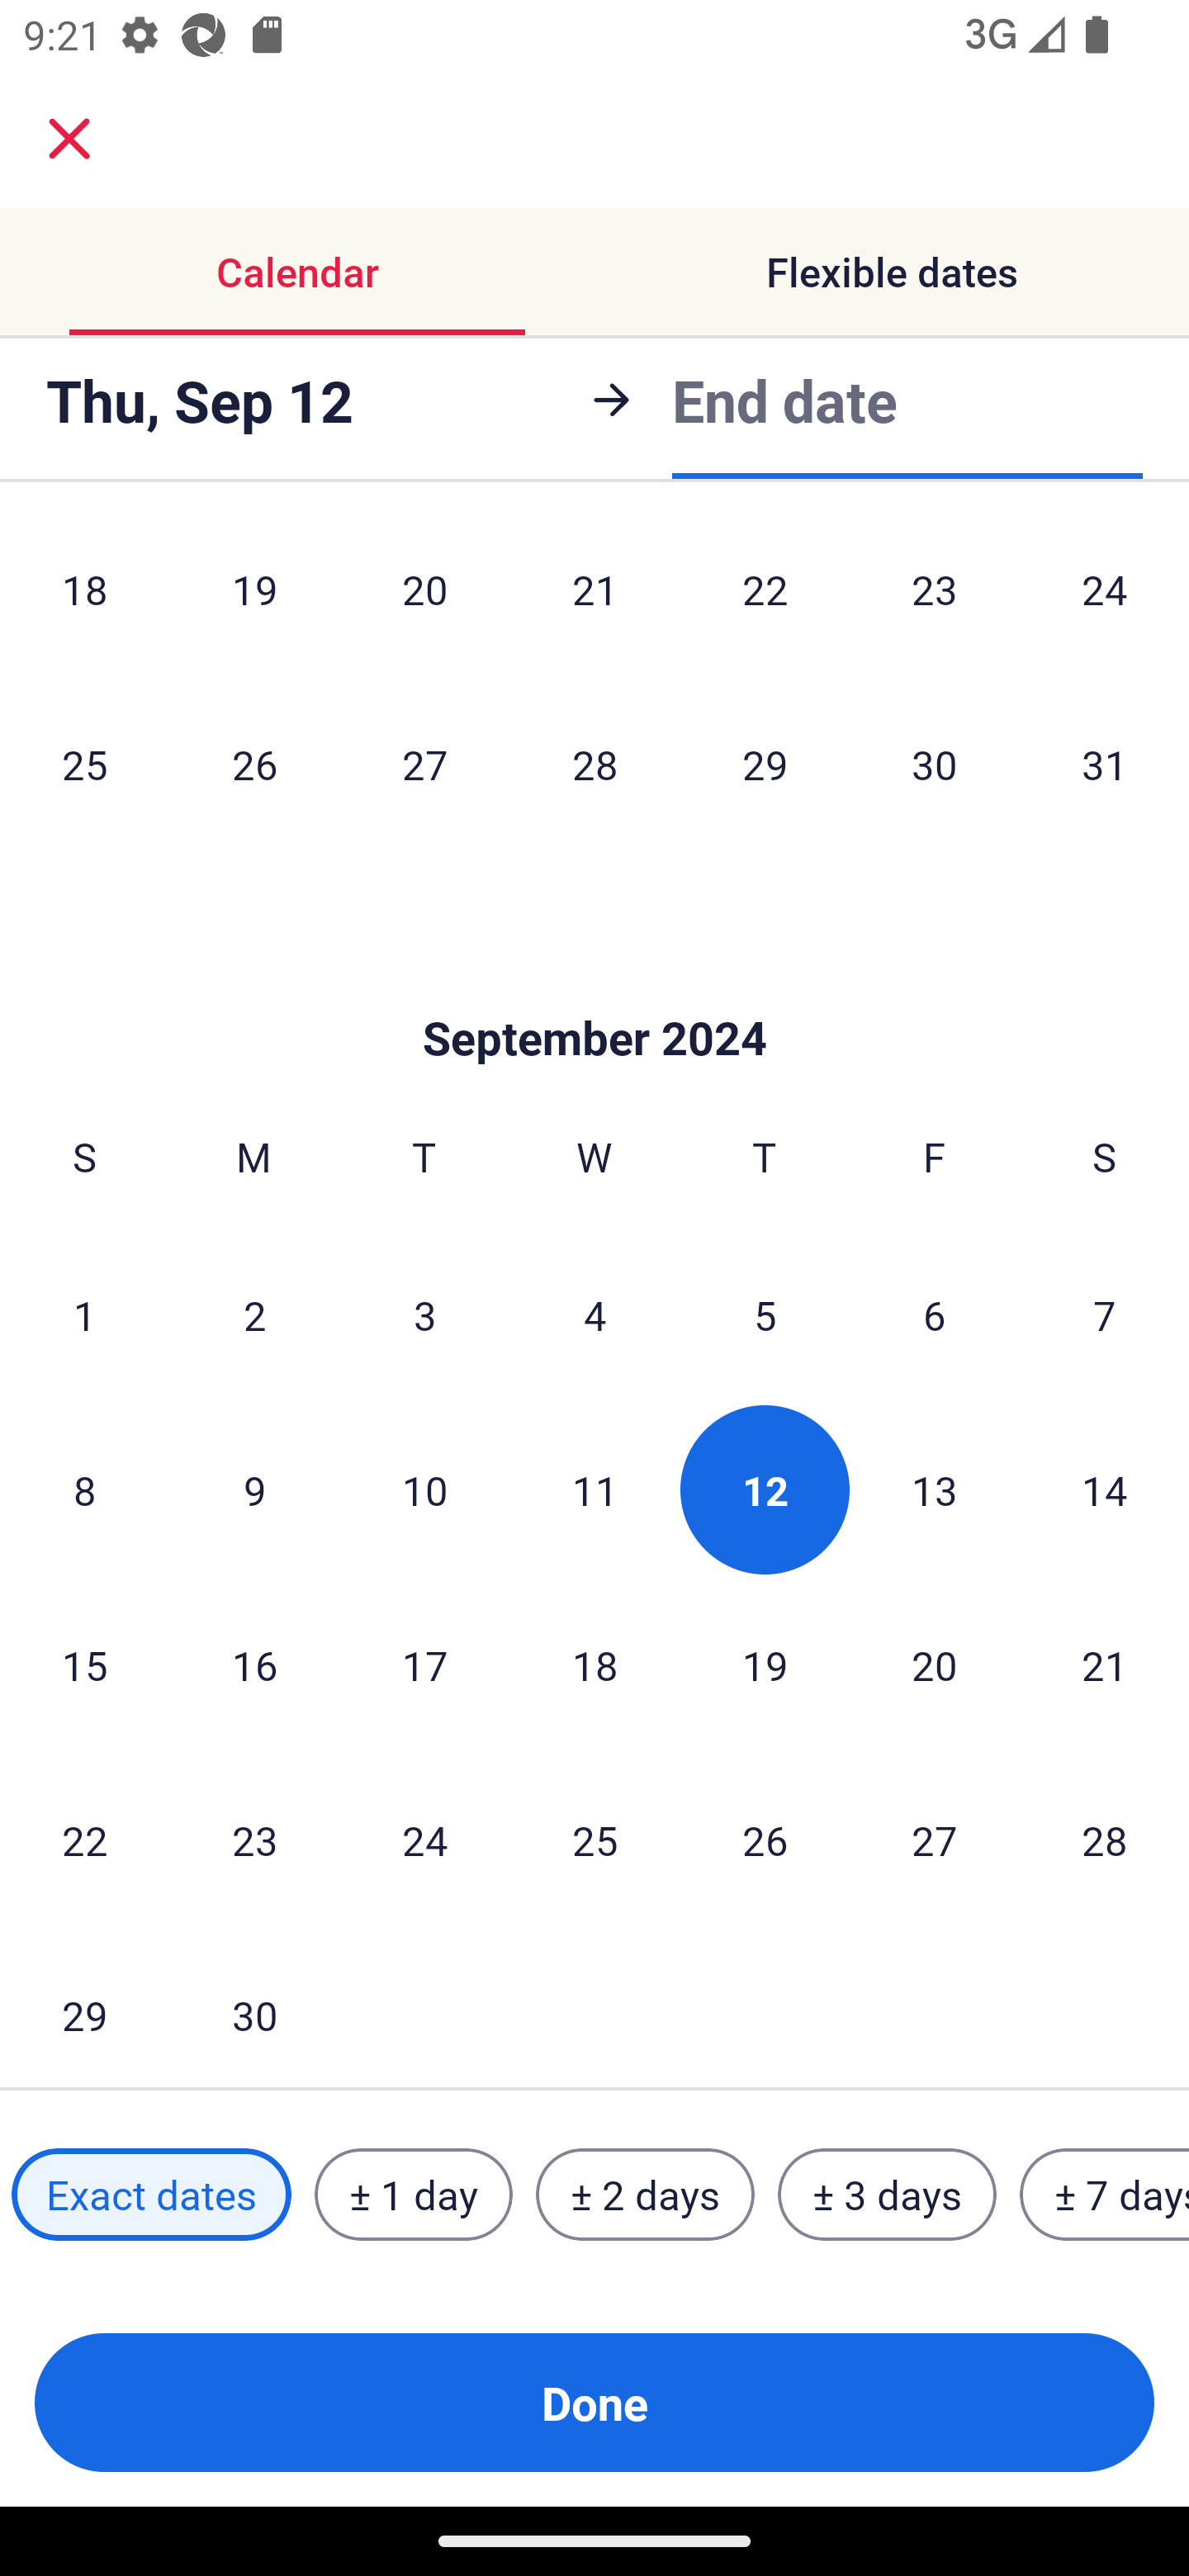 This screenshot has height=2576, width=1189. I want to click on 5 Thursday, September 5, 2024, so click(765, 1314).